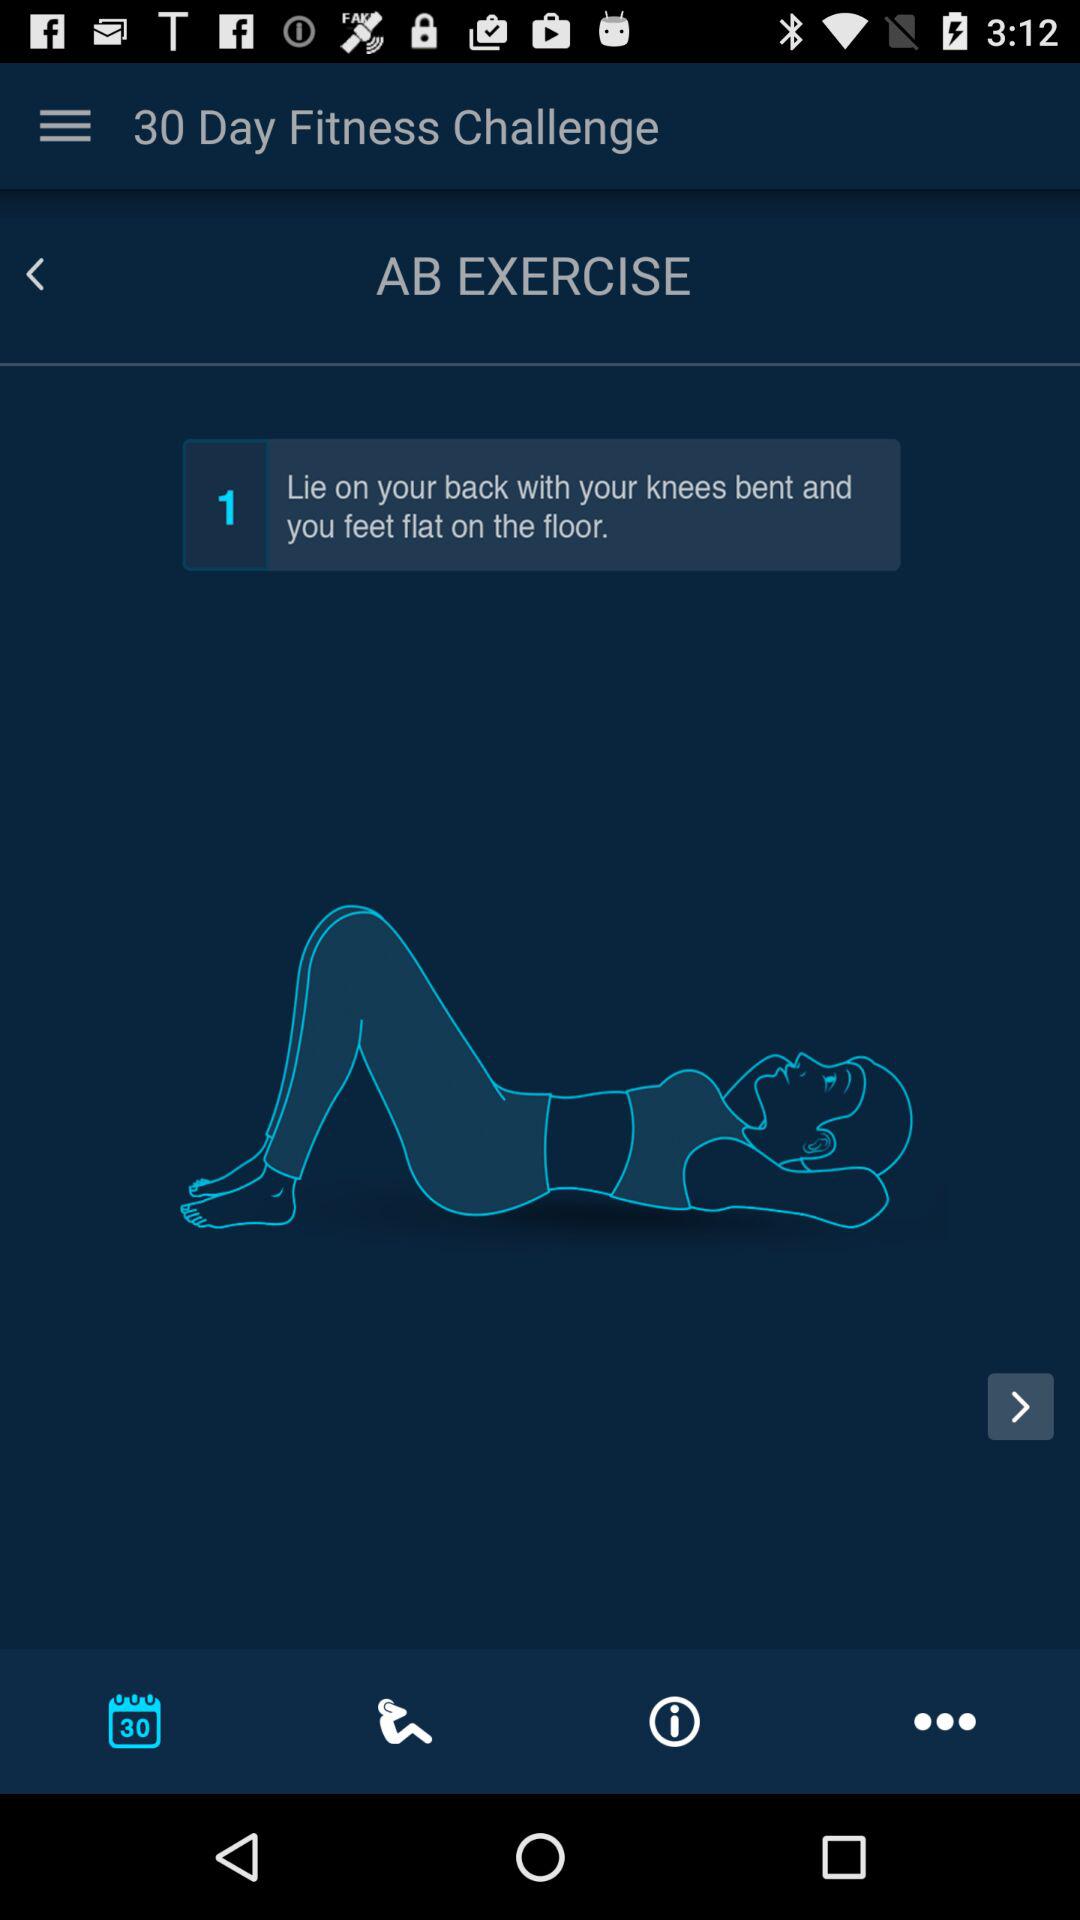 The width and height of the screenshot is (1080, 1920). What do you see at coordinates (1028, 1426) in the screenshot?
I see `go to next` at bounding box center [1028, 1426].